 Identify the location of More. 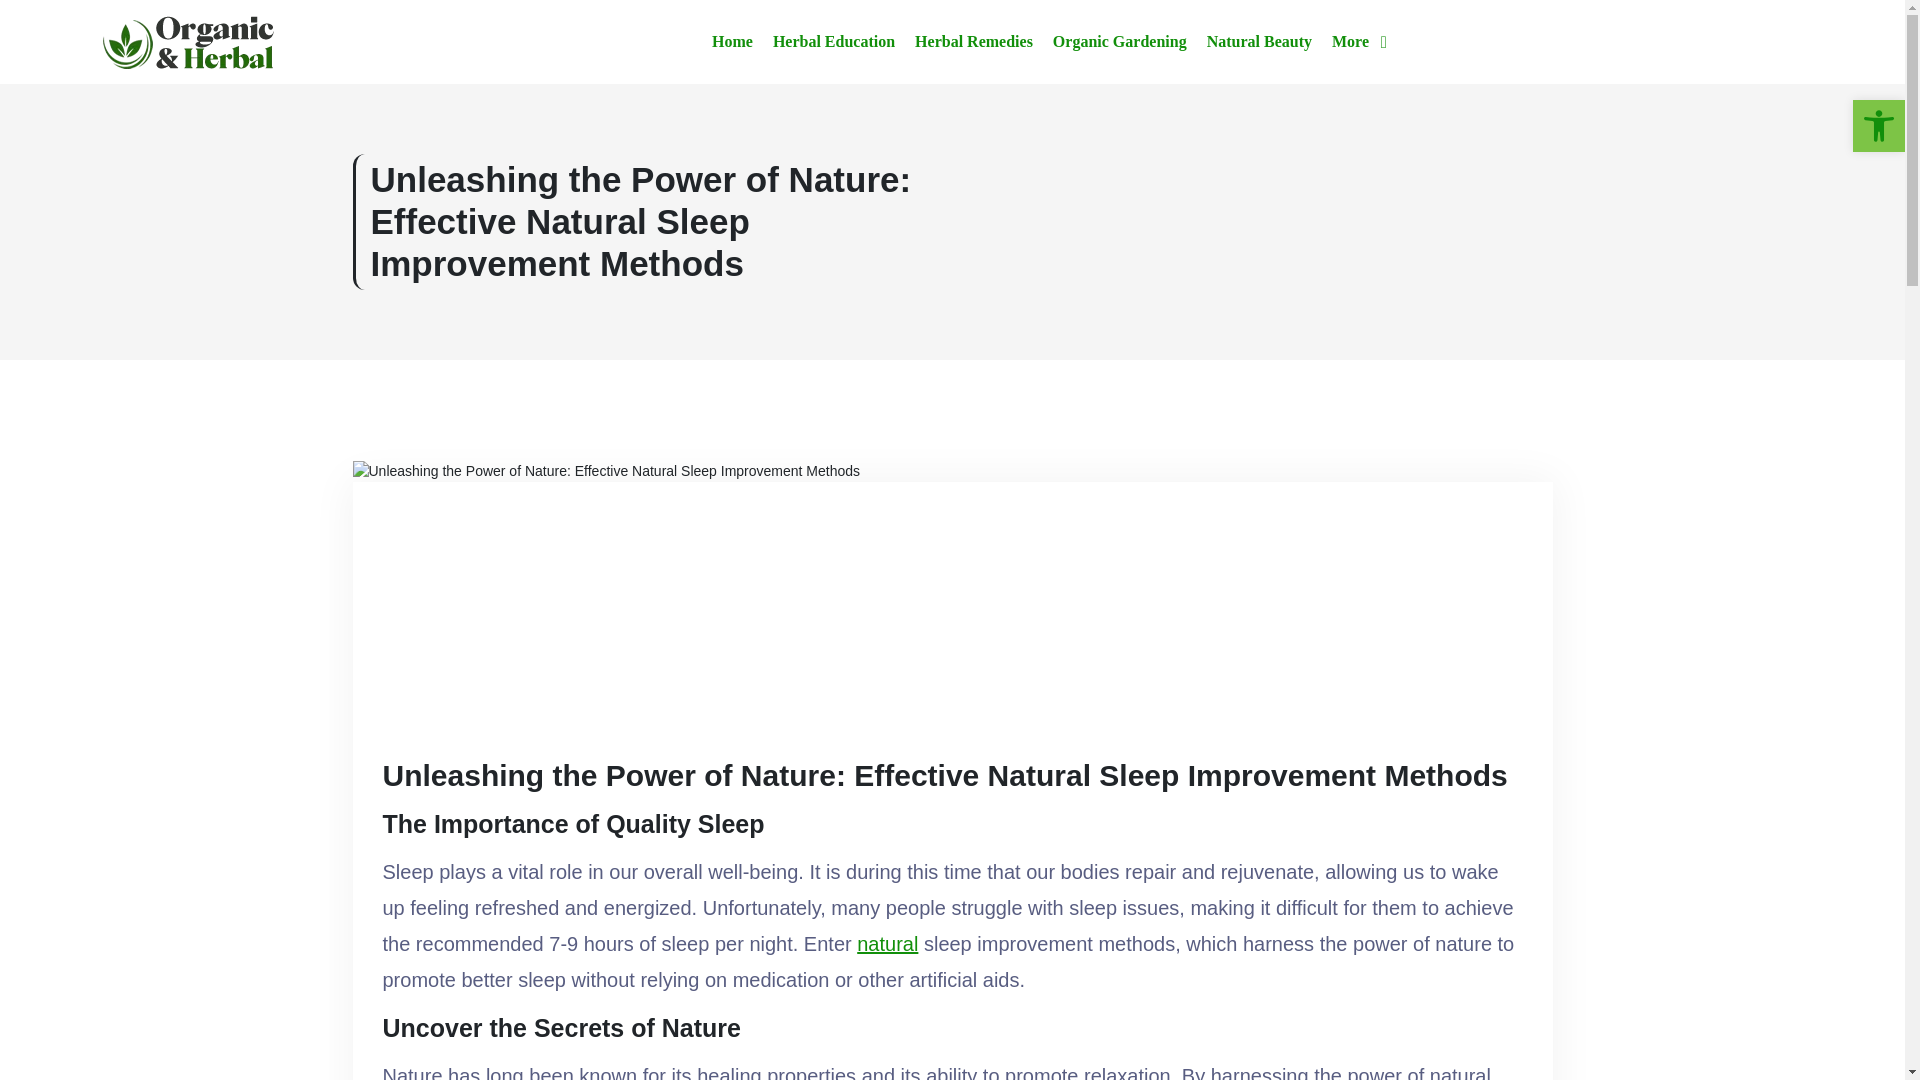
(1359, 42).